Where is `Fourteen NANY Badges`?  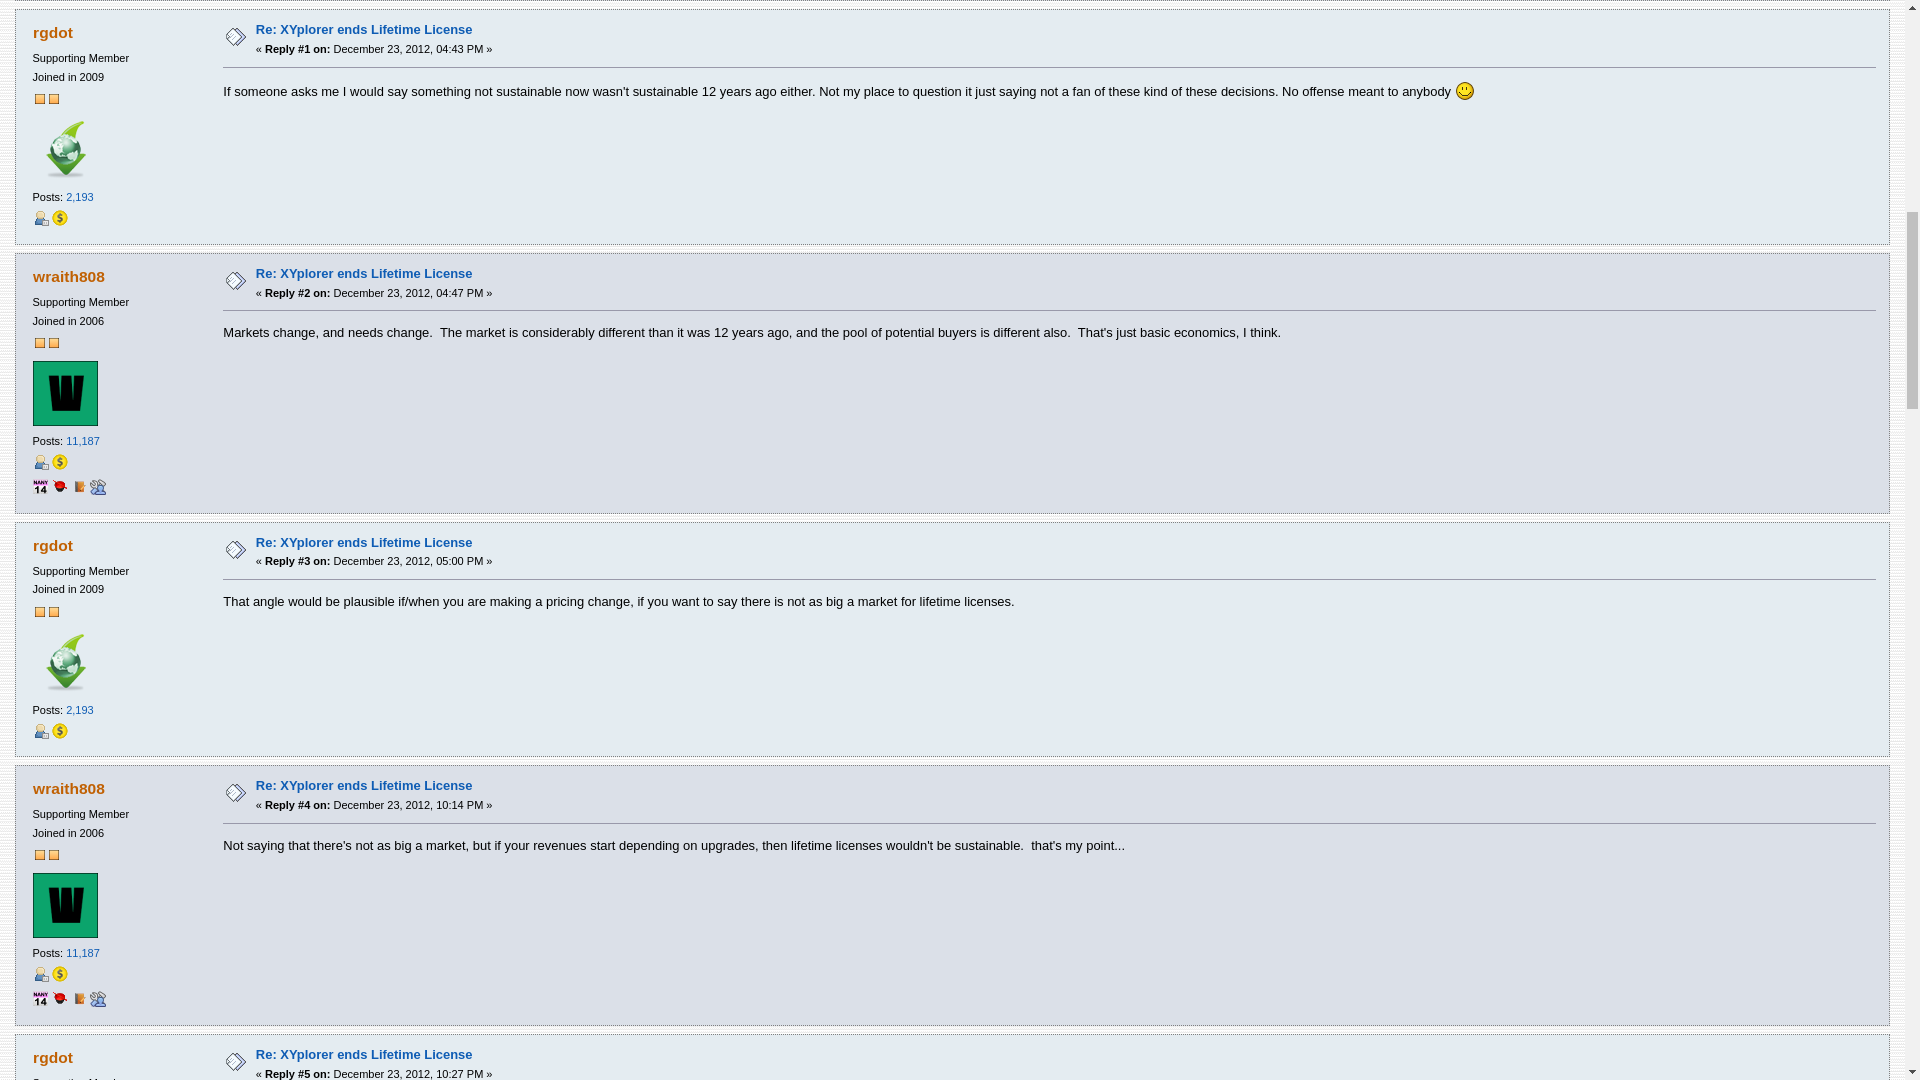 Fourteen NANY Badges is located at coordinates (40, 490).